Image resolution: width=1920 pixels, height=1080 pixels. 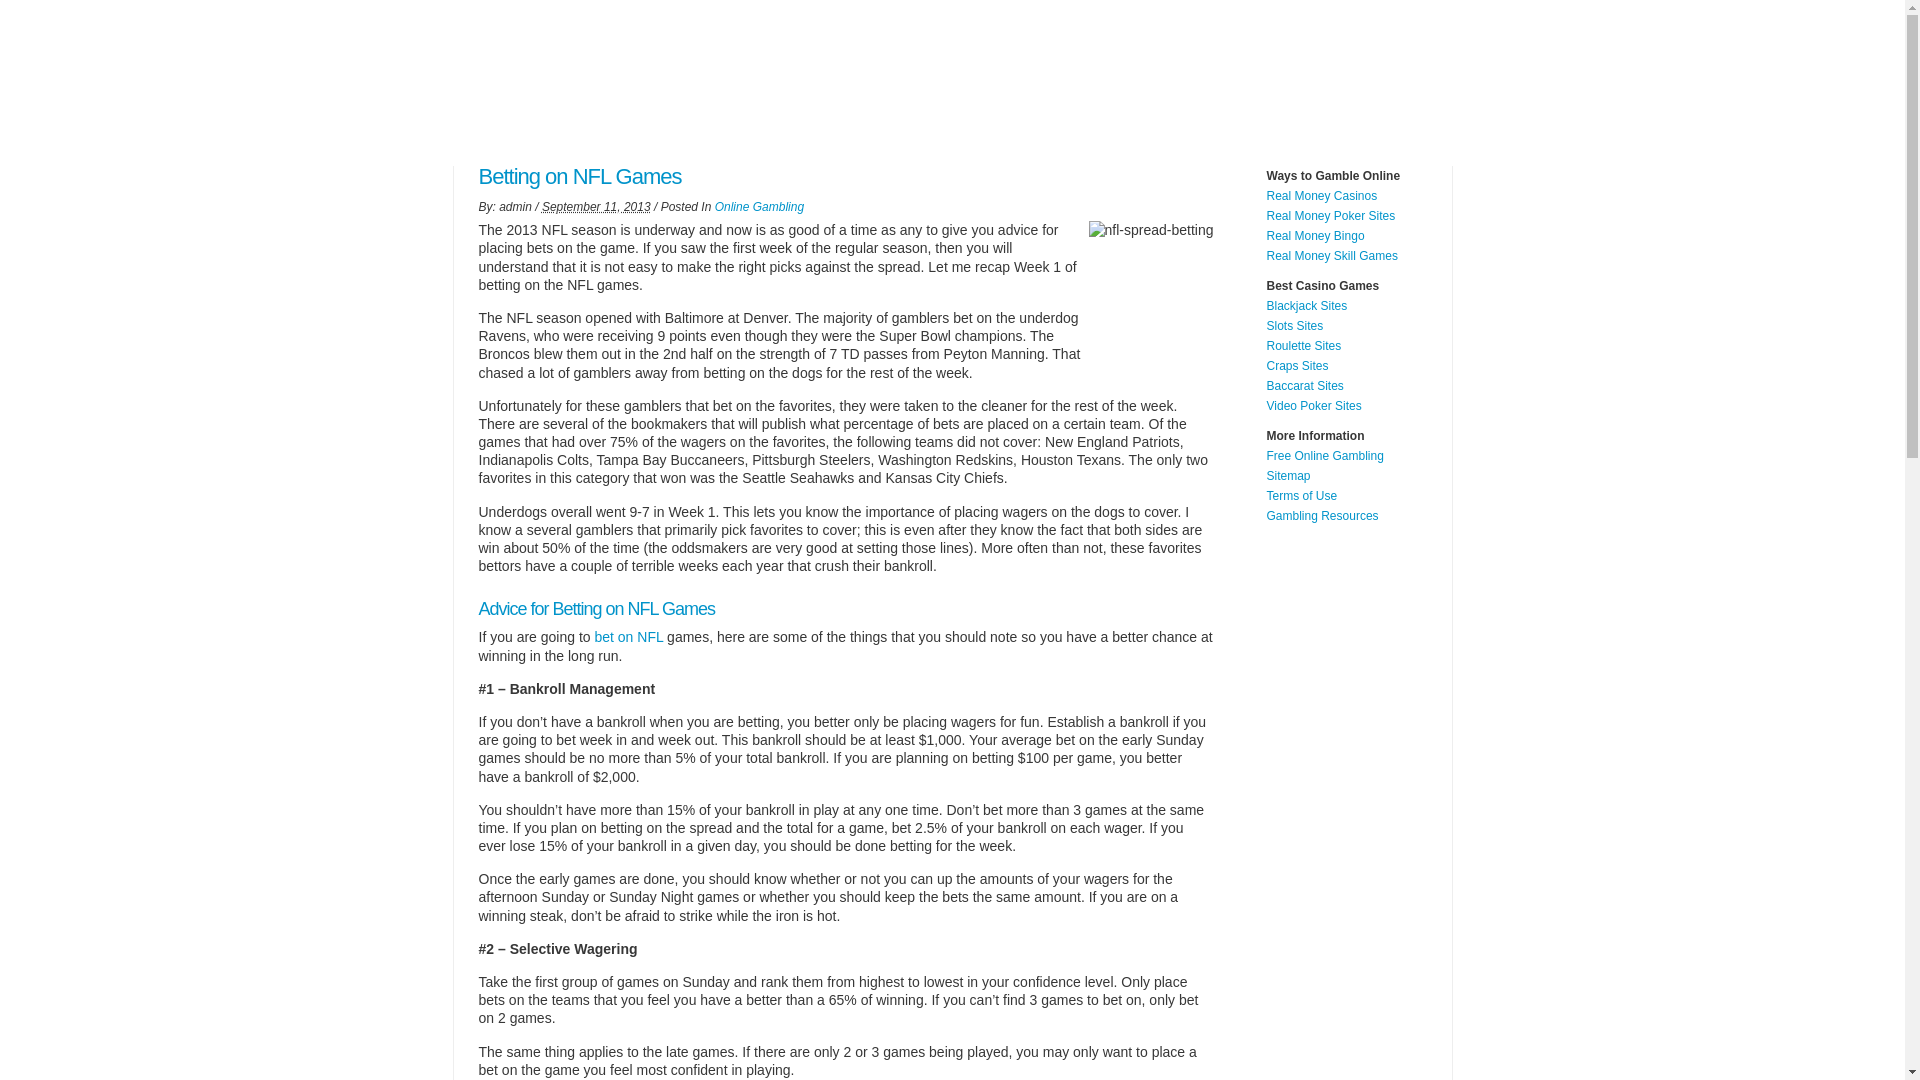 What do you see at coordinates (1322, 515) in the screenshot?
I see `Gambling Resources` at bounding box center [1322, 515].